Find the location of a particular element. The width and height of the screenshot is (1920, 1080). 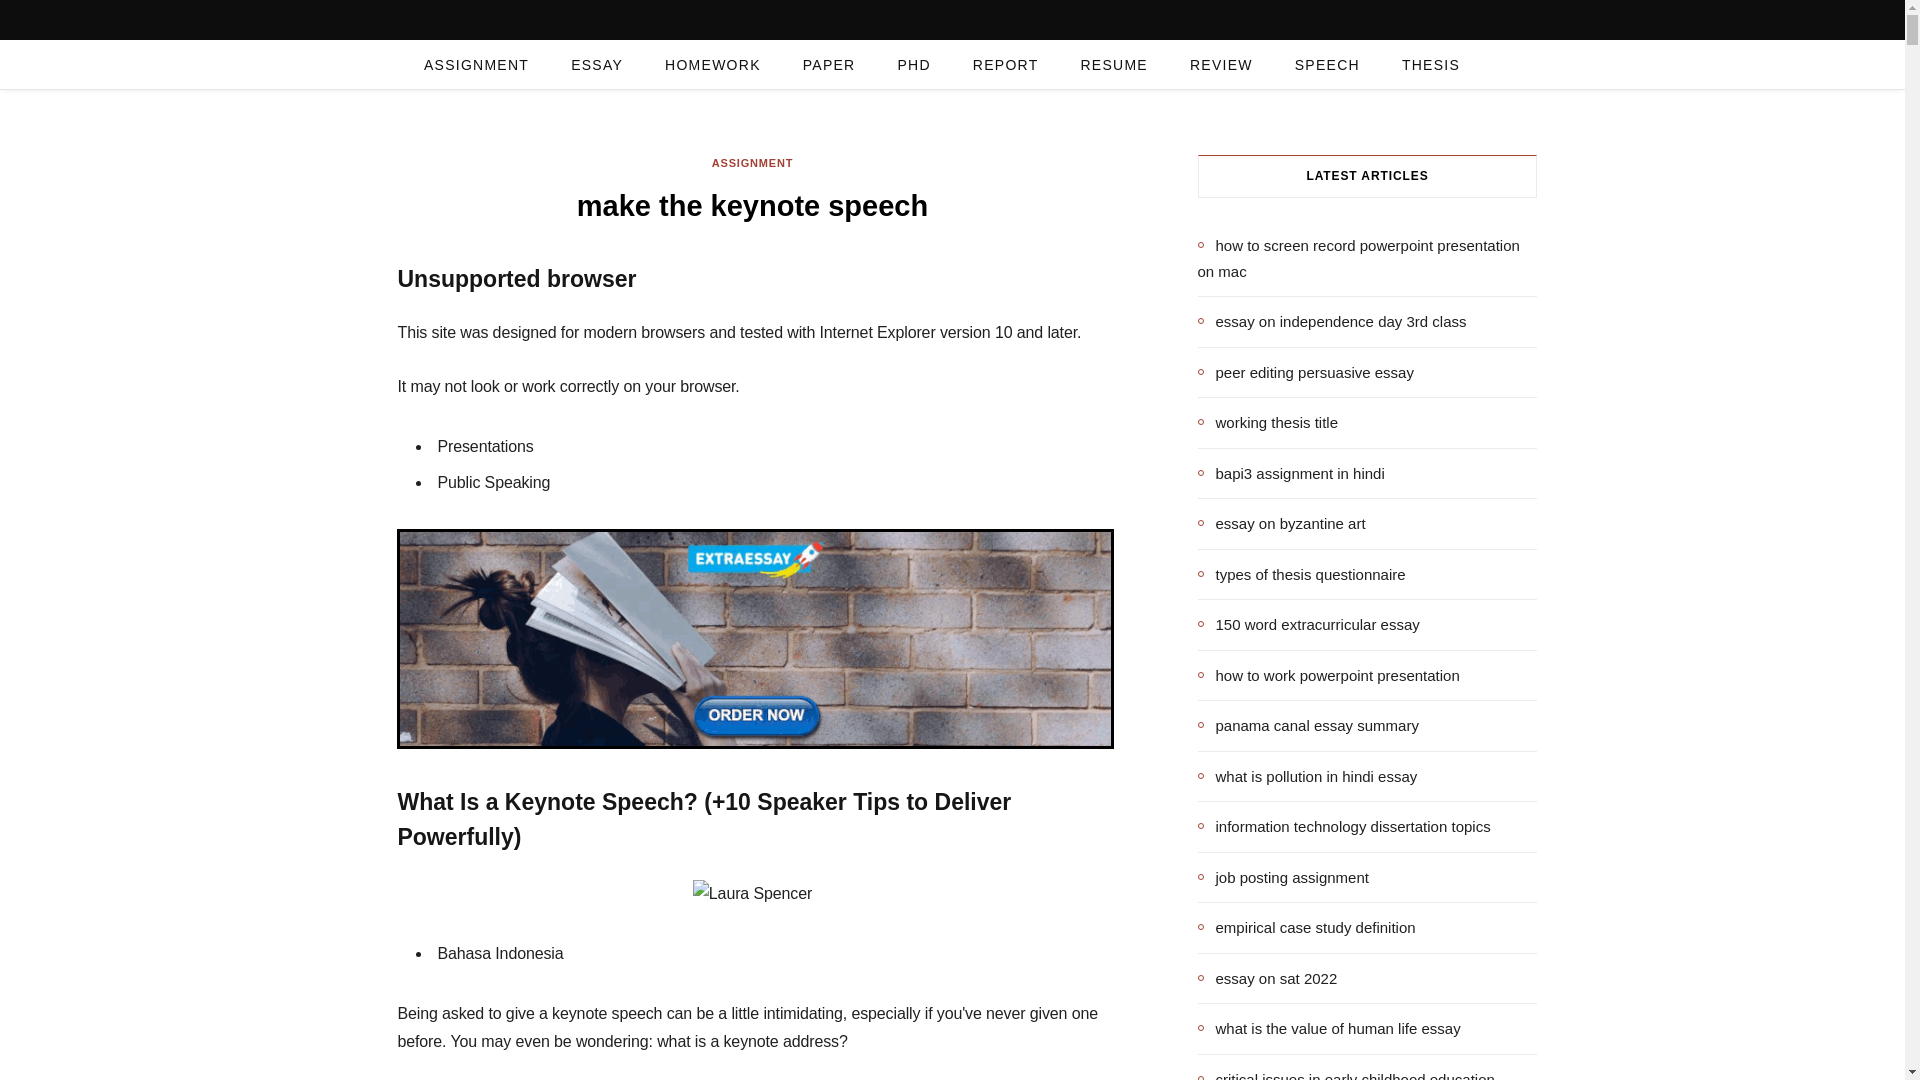

ASSIGNMENT is located at coordinates (753, 163).